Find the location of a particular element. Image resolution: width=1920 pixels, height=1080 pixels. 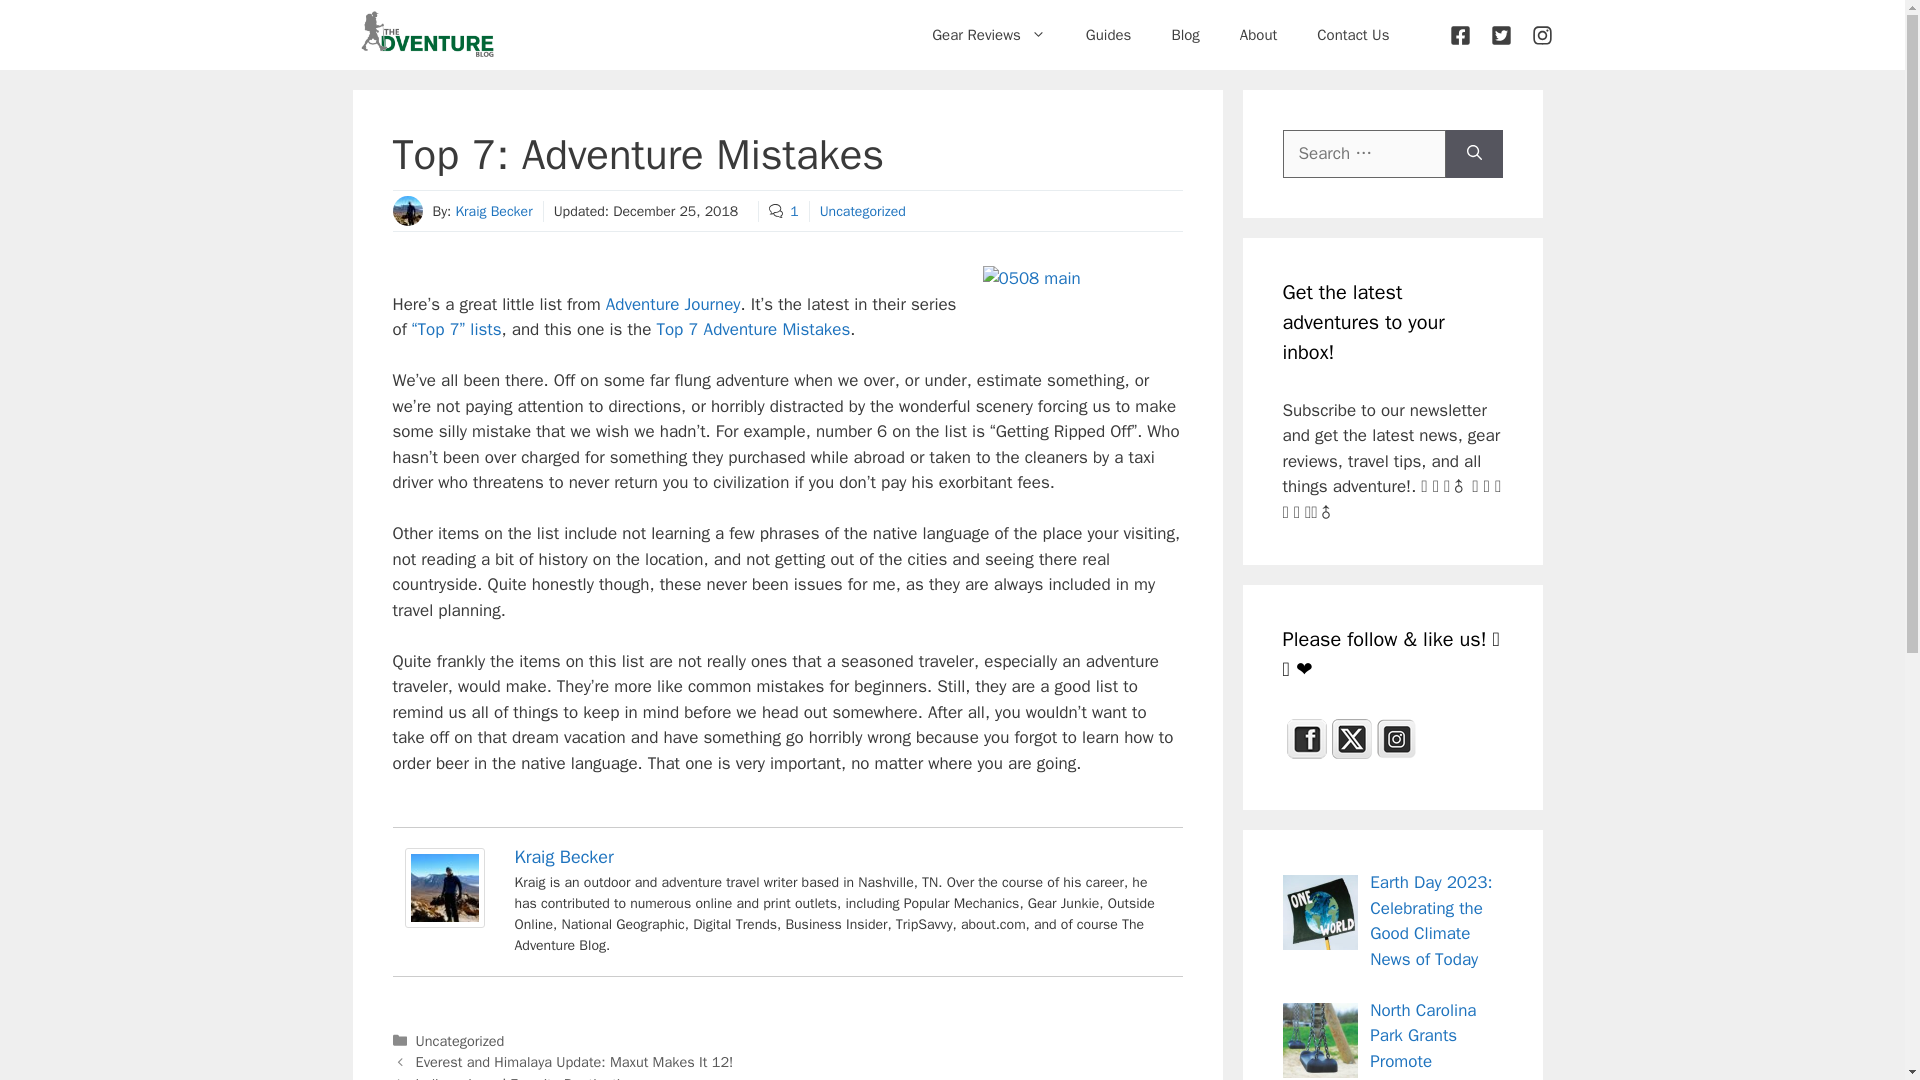

Everest and Himalaya Update: Maxut Makes It 12! is located at coordinates (574, 1062).